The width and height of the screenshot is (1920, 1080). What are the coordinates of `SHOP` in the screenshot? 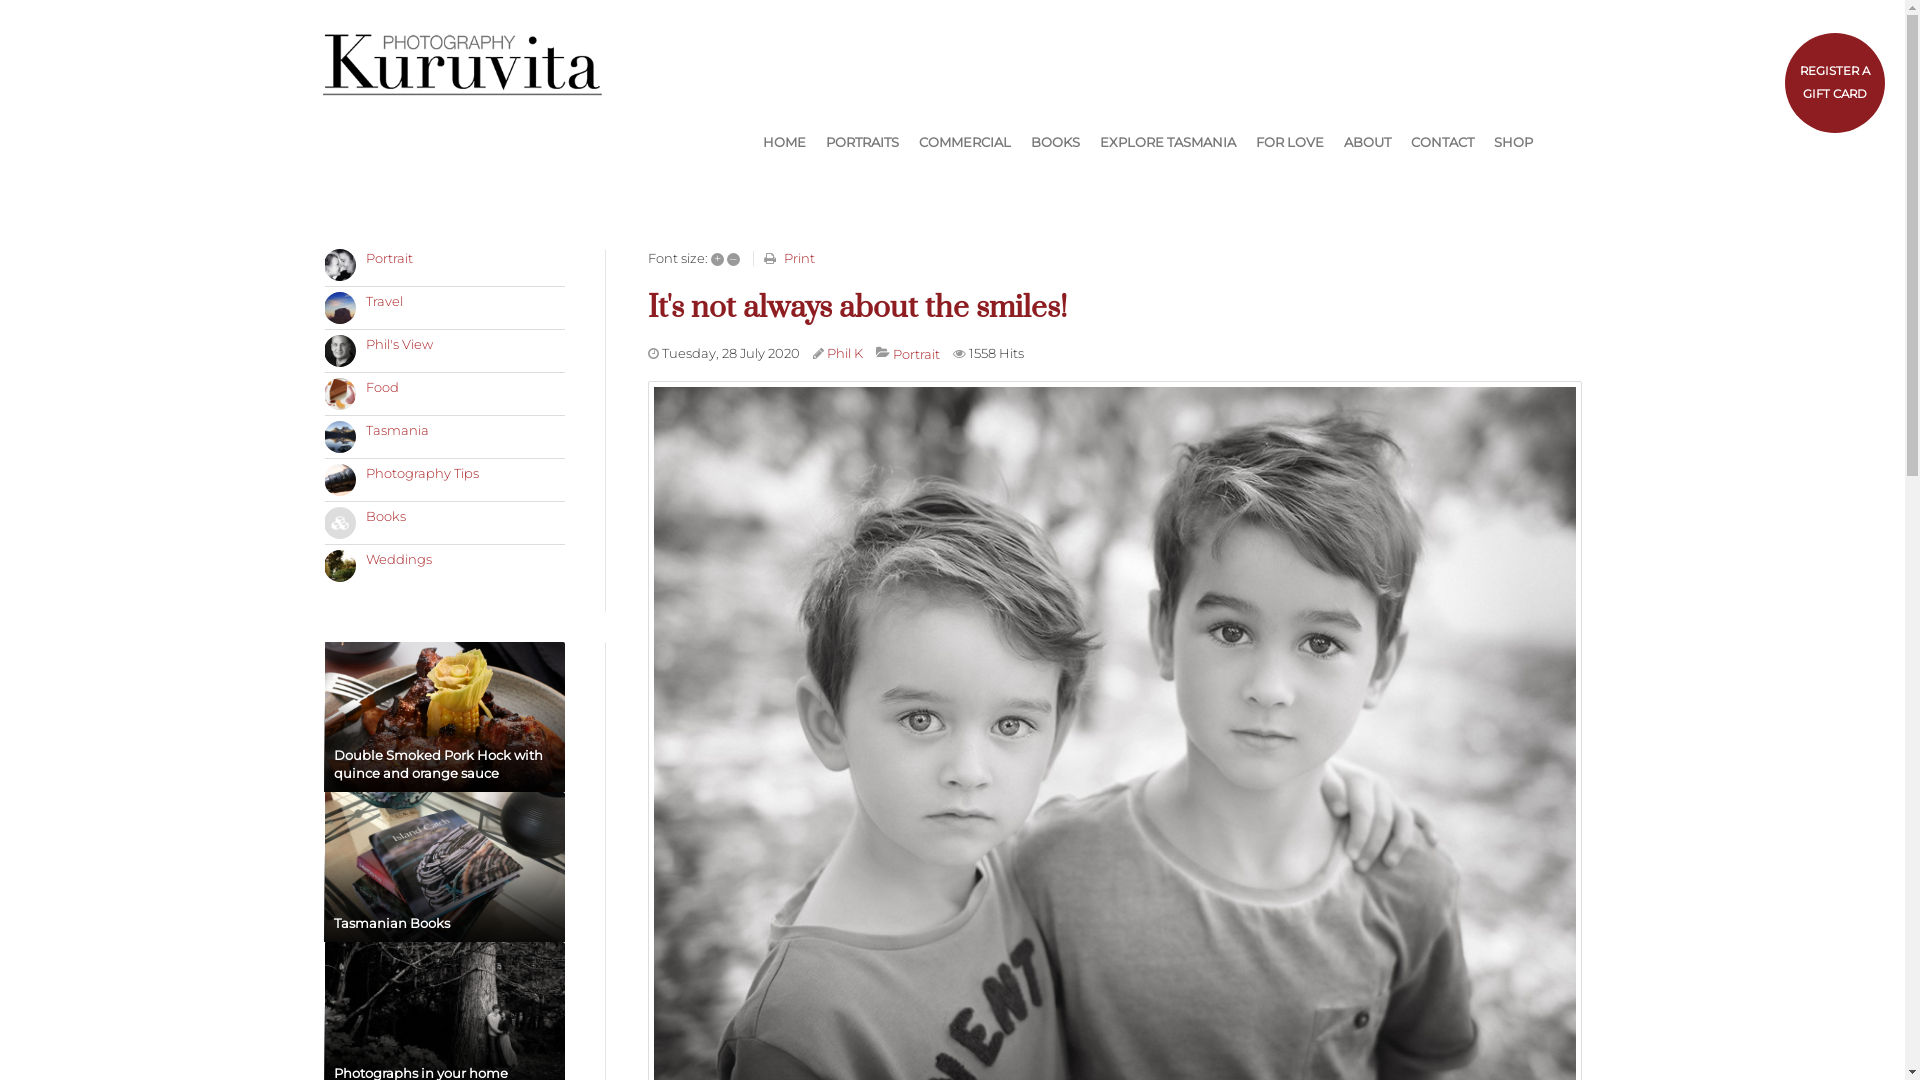 It's located at (1514, 143).